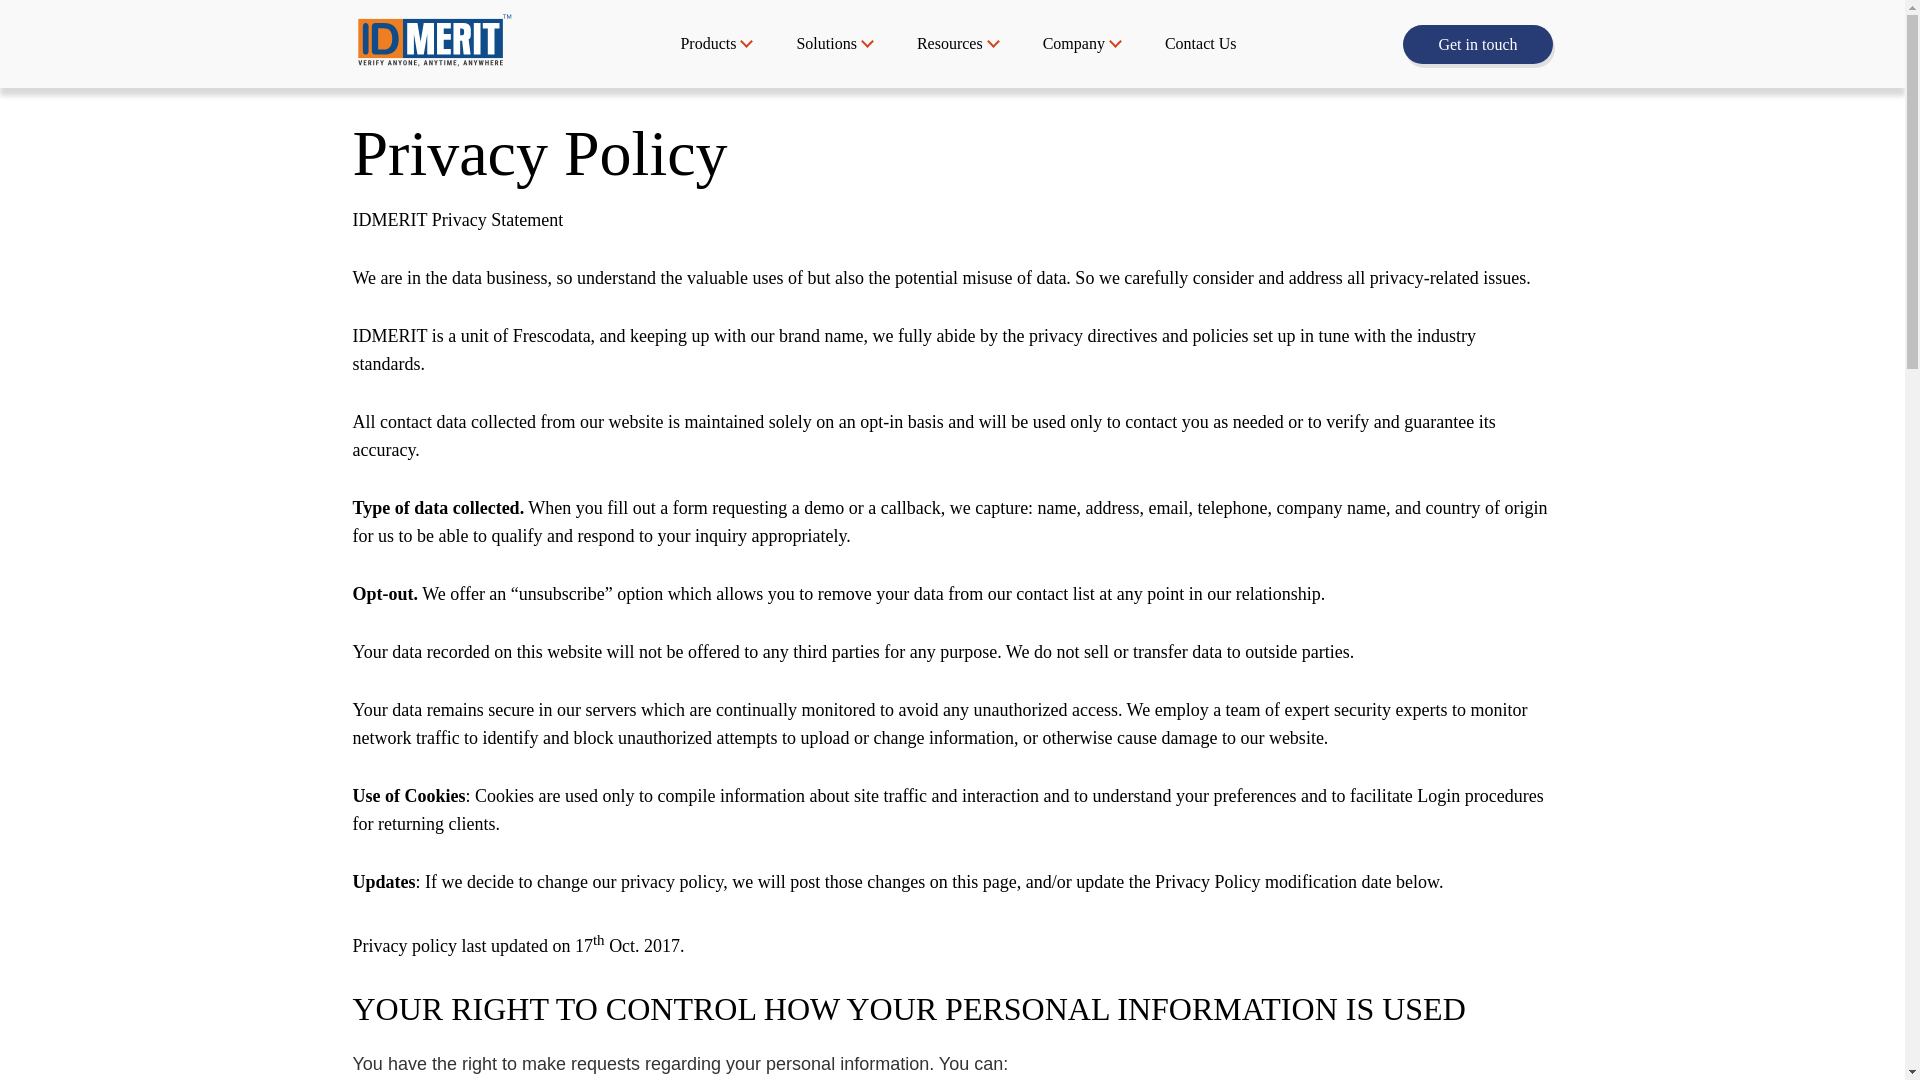 This screenshot has width=1920, height=1080. What do you see at coordinates (950, 44) in the screenshot?
I see `Resources` at bounding box center [950, 44].